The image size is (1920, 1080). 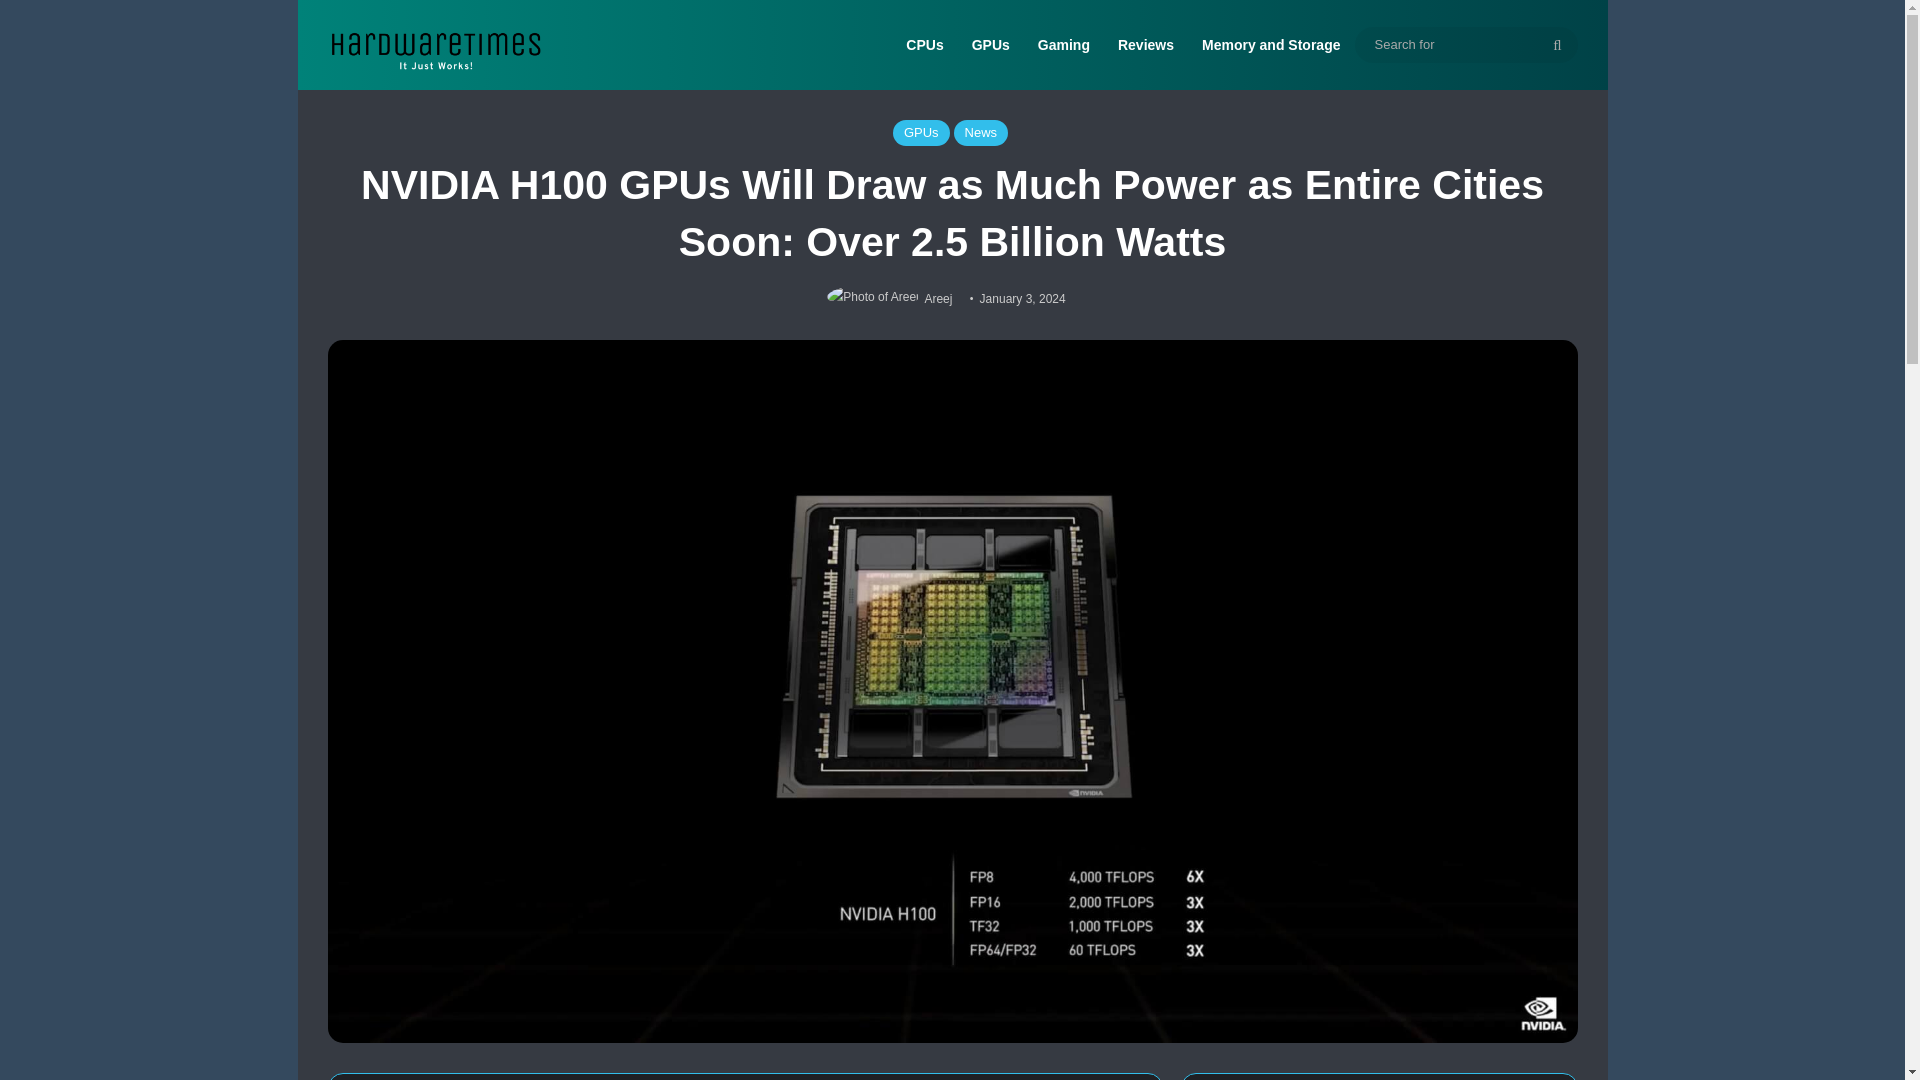 What do you see at coordinates (1464, 44) in the screenshot?
I see `Search for` at bounding box center [1464, 44].